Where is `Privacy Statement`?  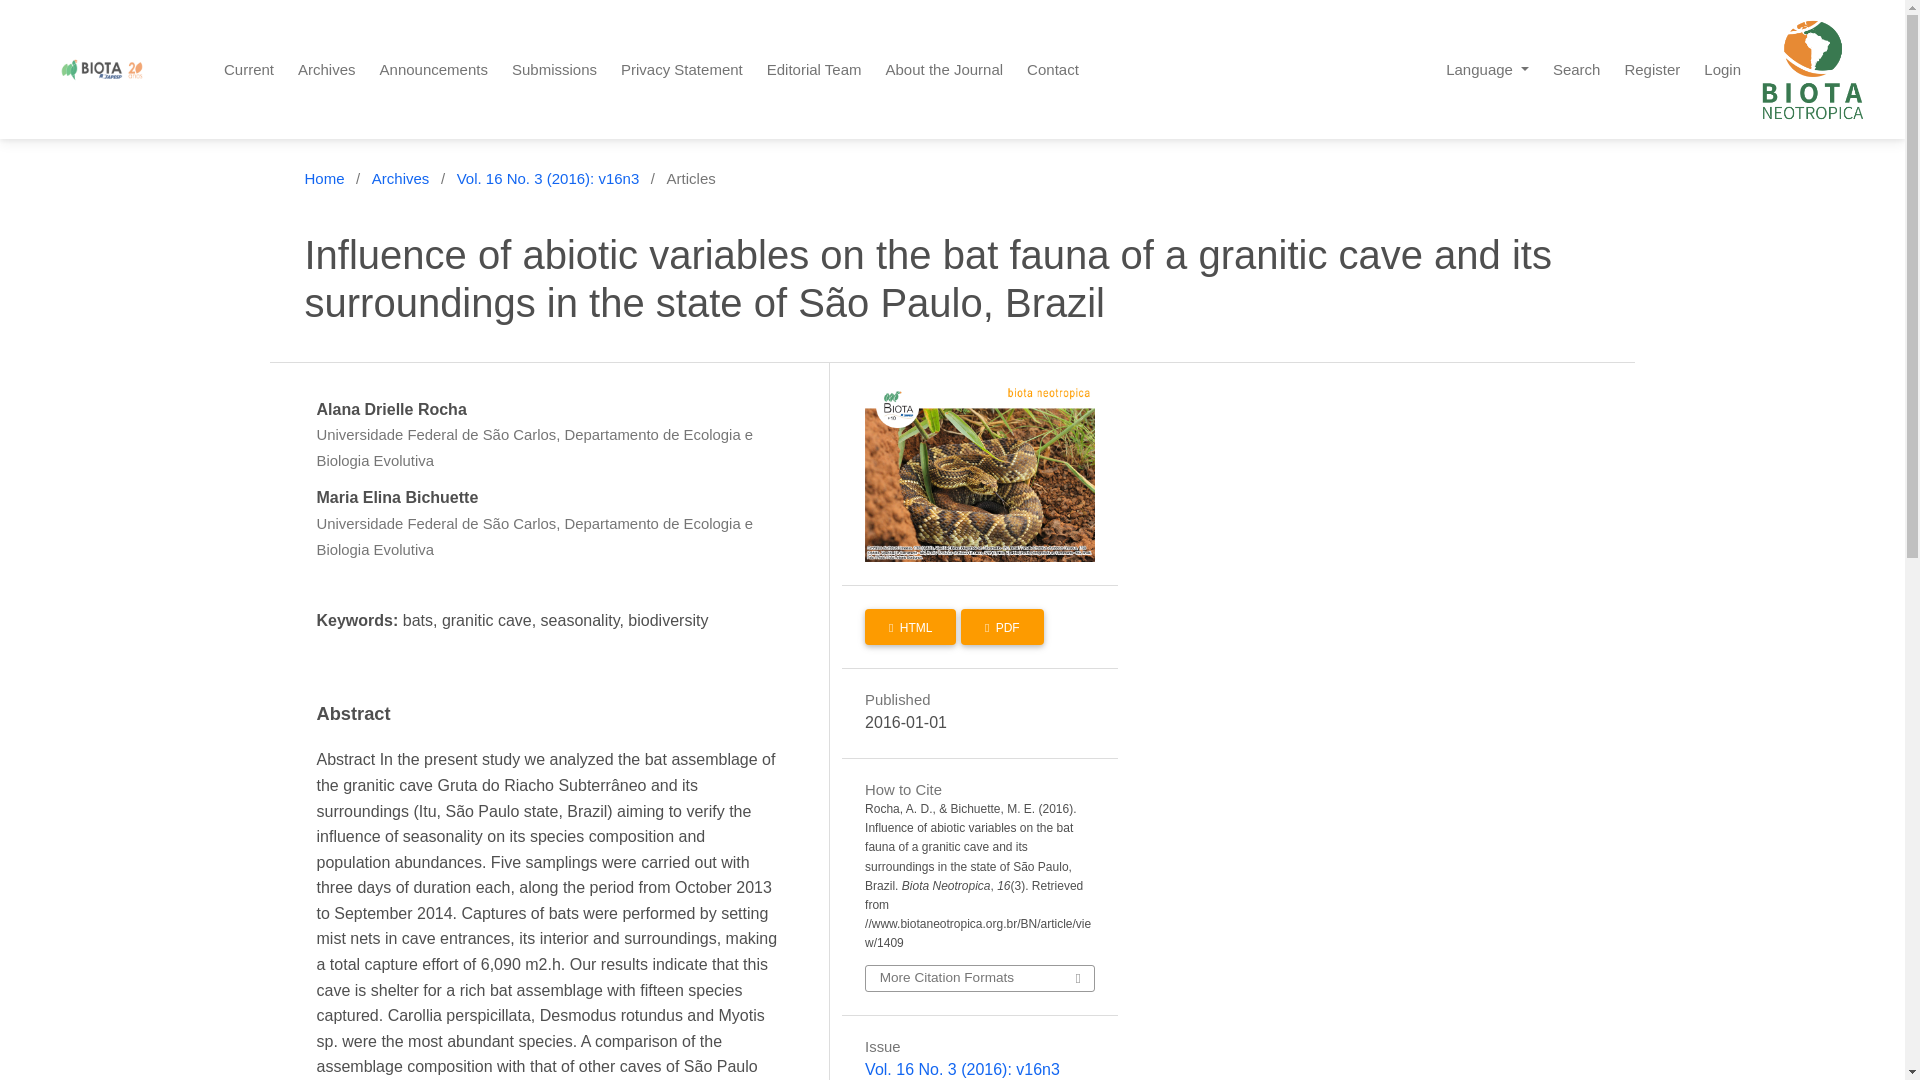
Privacy Statement is located at coordinates (681, 70).